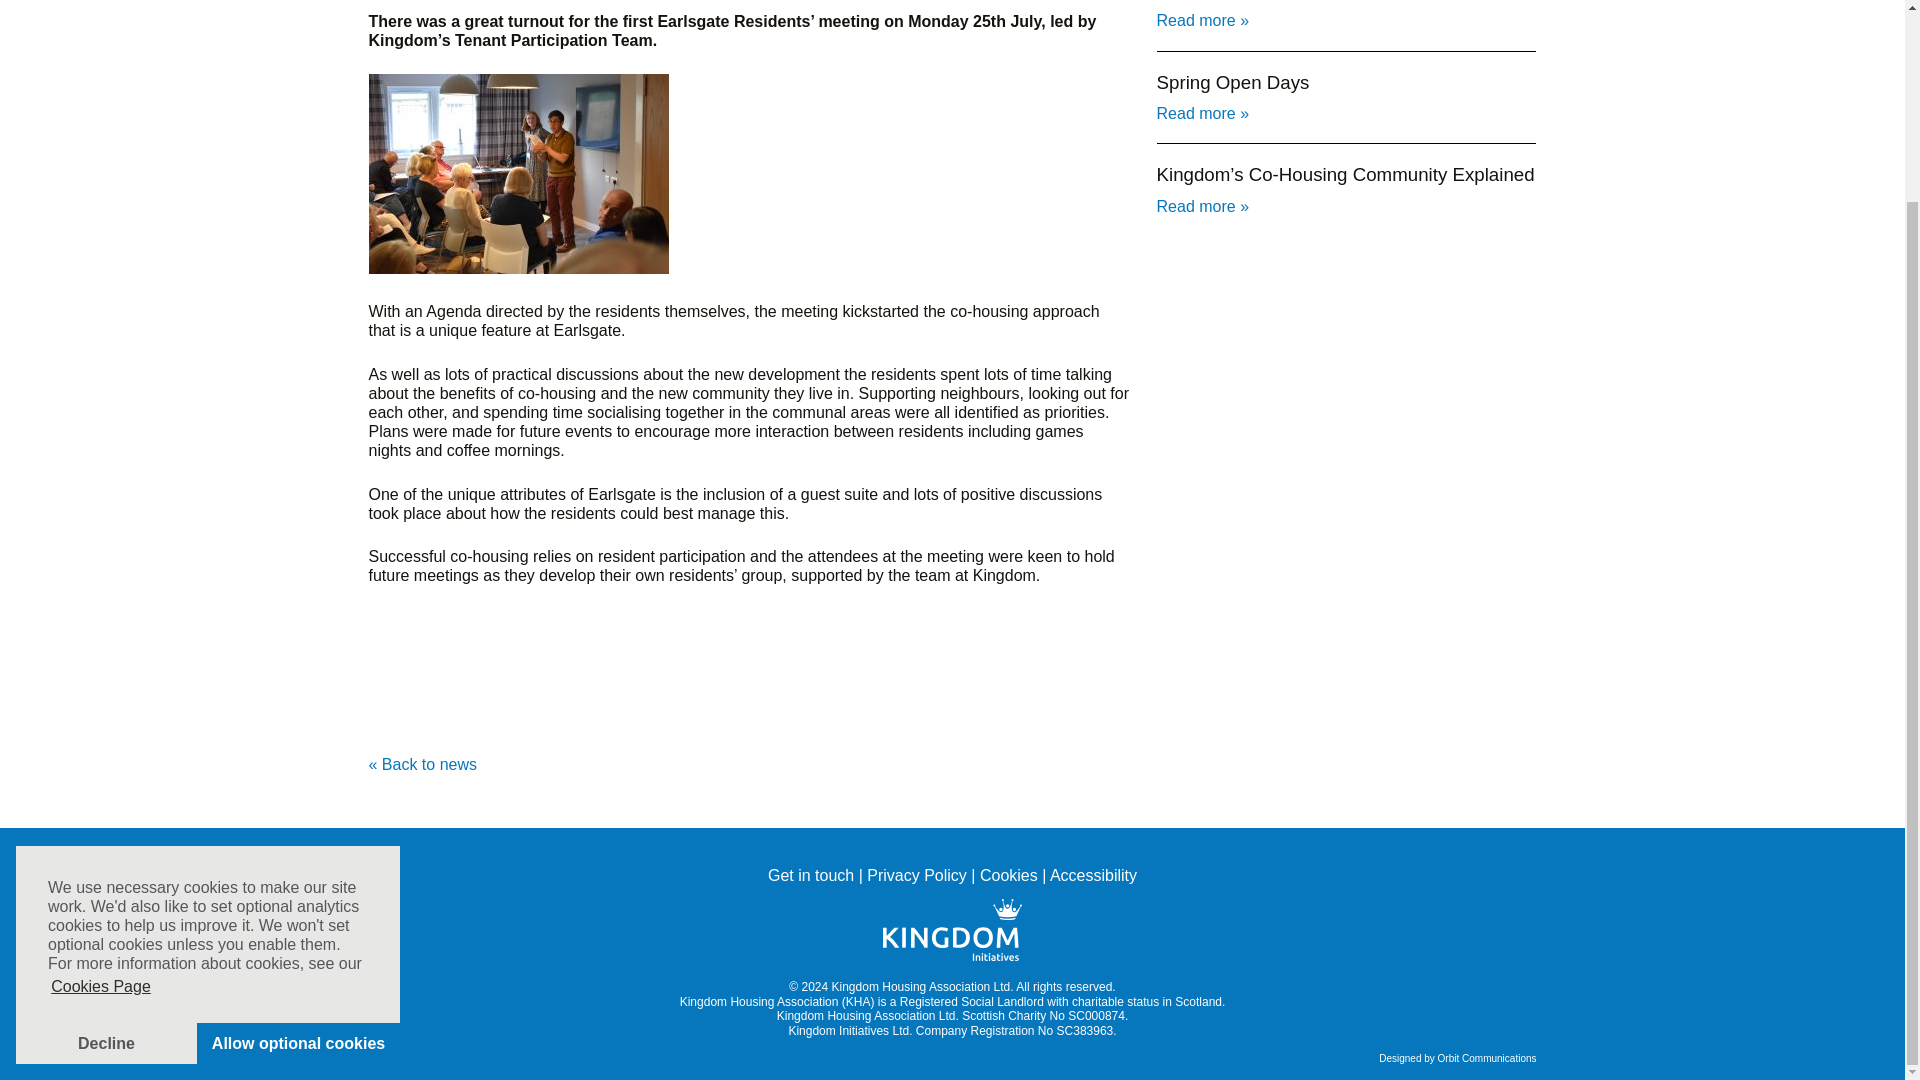 The width and height of the screenshot is (1920, 1080). Describe the element at coordinates (1093, 876) in the screenshot. I see `Accessibility` at that location.